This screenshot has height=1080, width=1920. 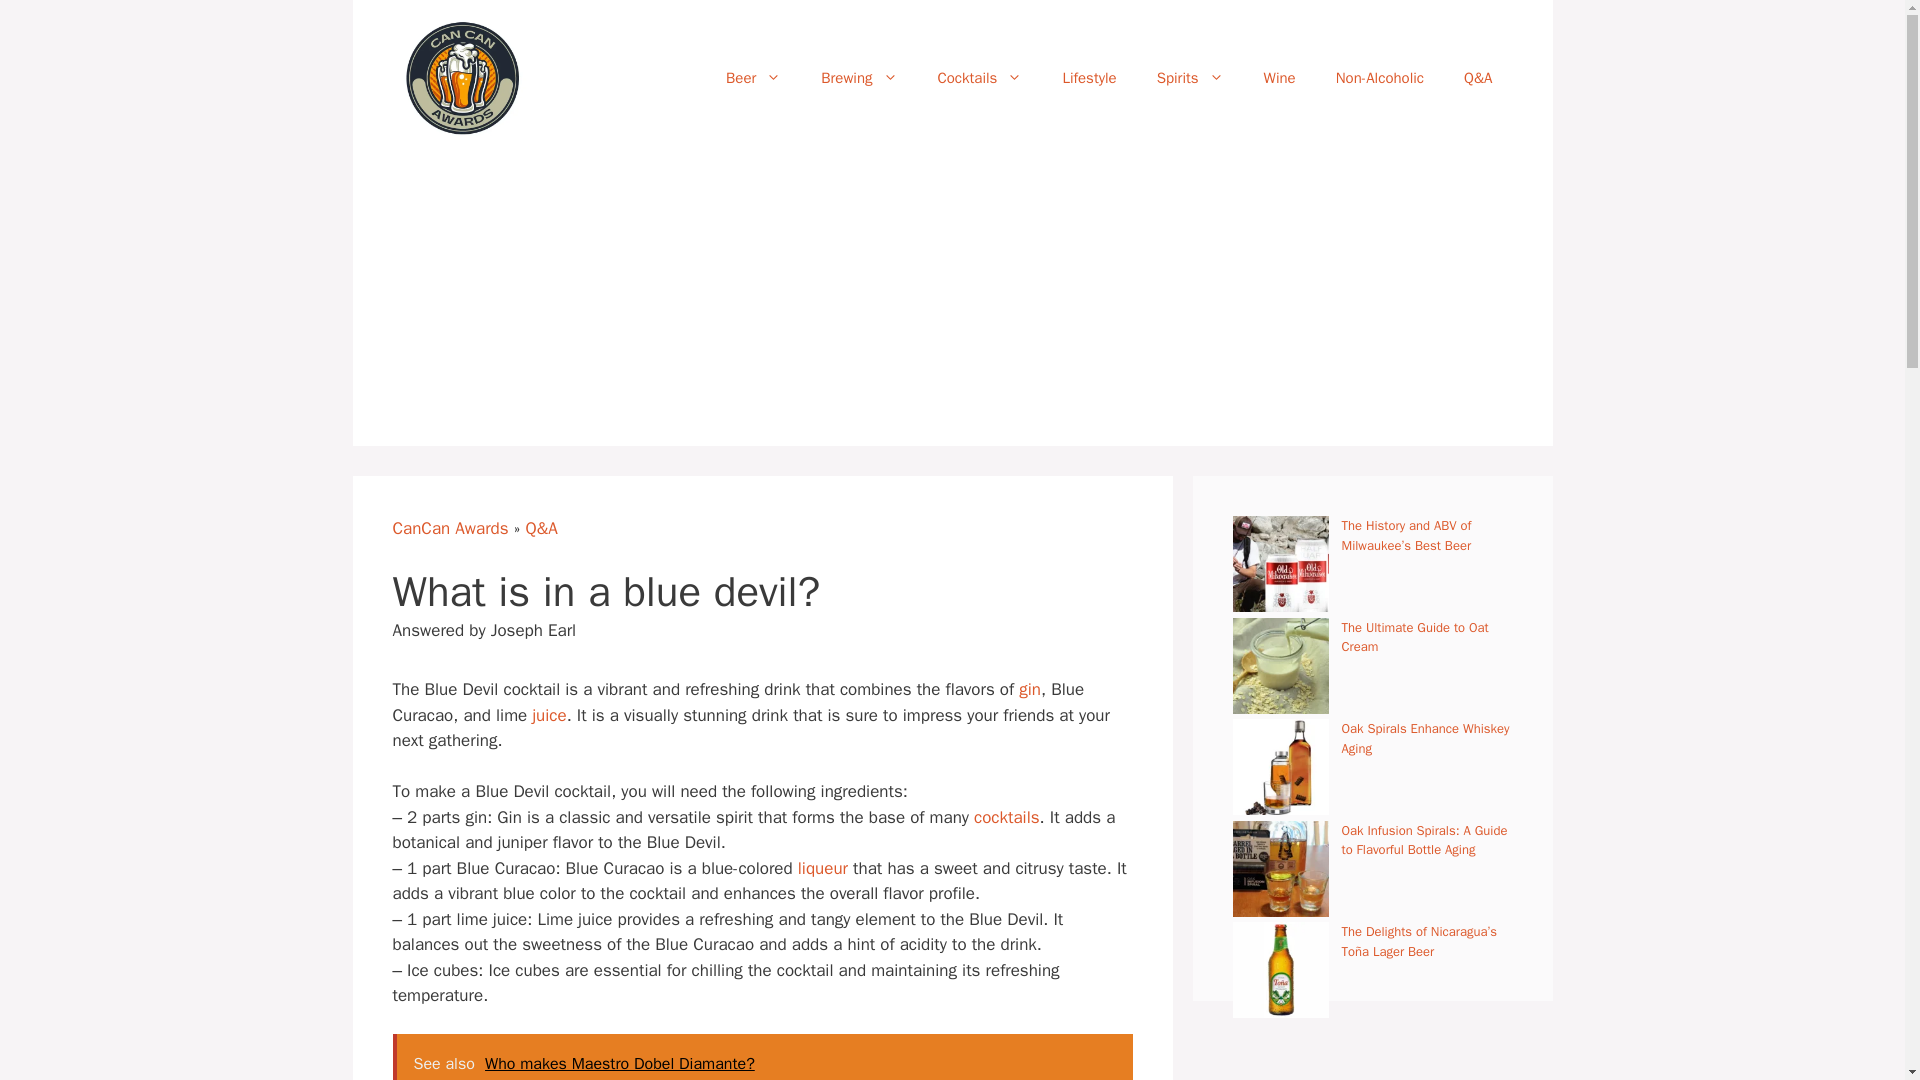 I want to click on Non-Alcoholic, so click(x=1379, y=78).